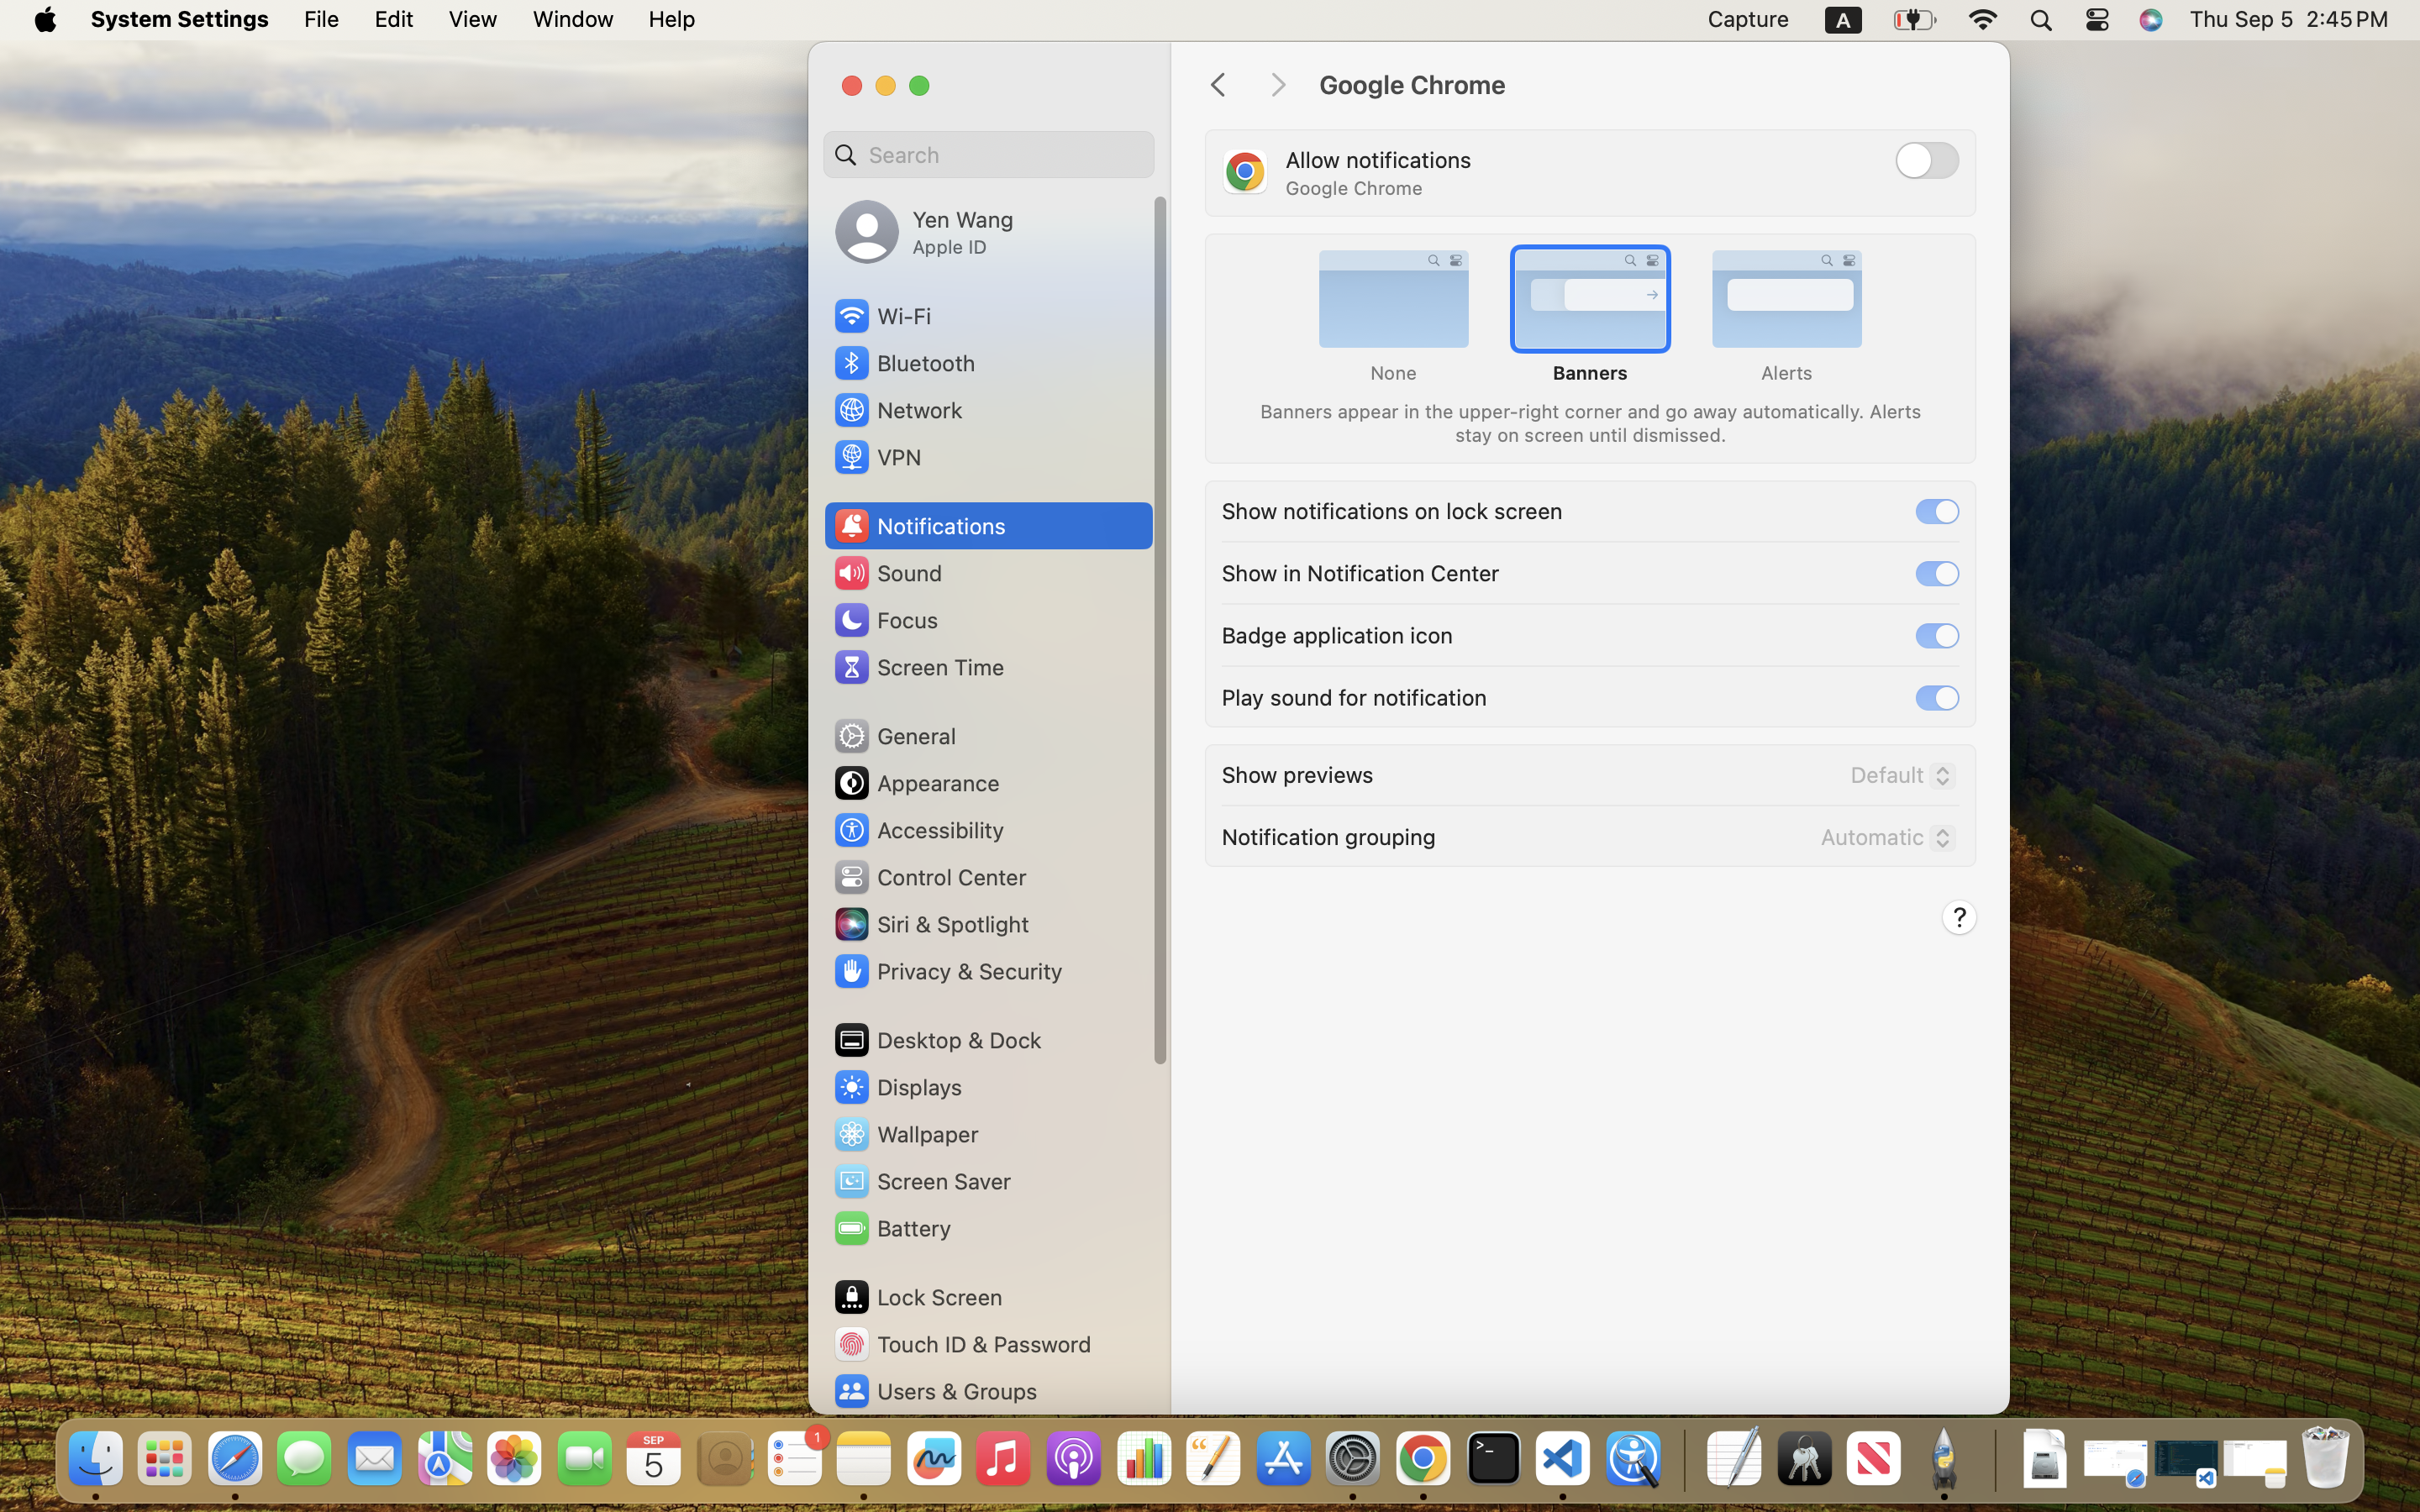 The width and height of the screenshot is (2420, 1512). I want to click on Automatic, so click(1881, 841).